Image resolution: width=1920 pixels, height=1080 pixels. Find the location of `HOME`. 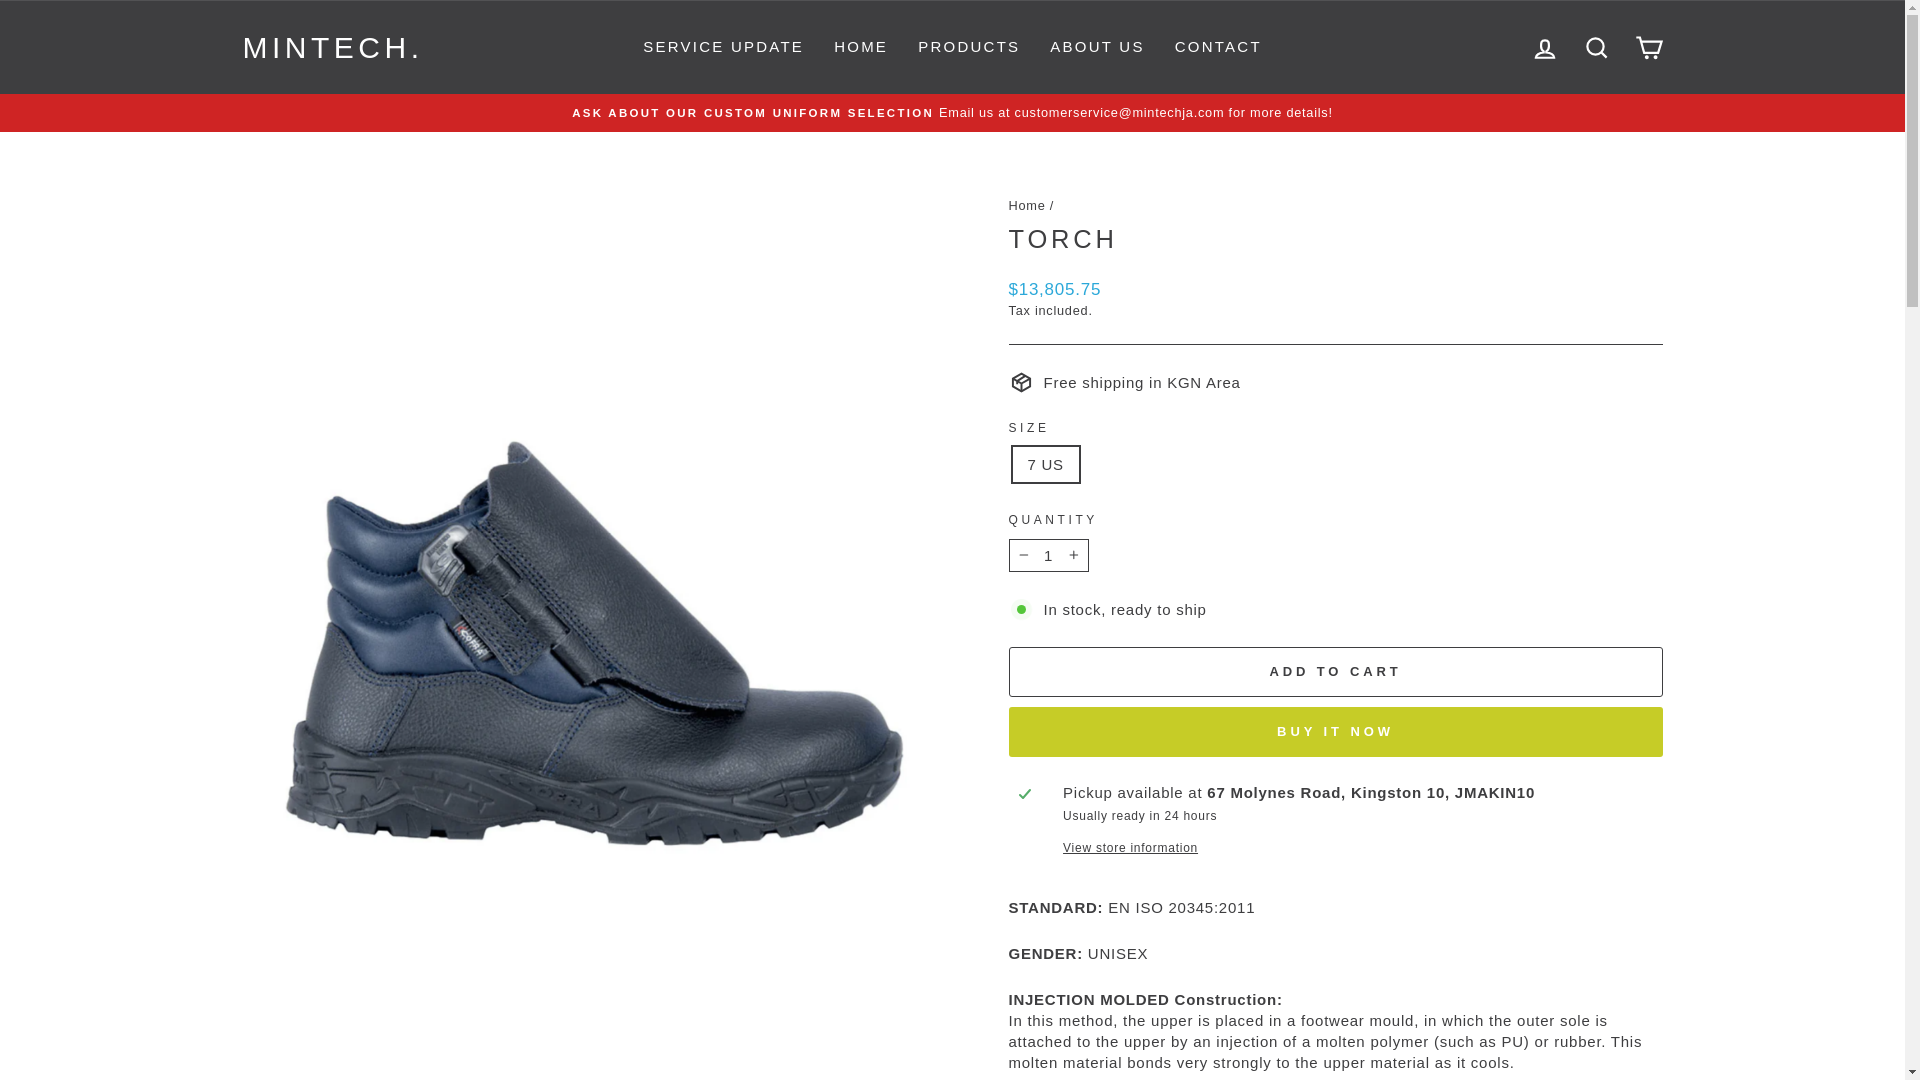

HOME is located at coordinates (860, 48).